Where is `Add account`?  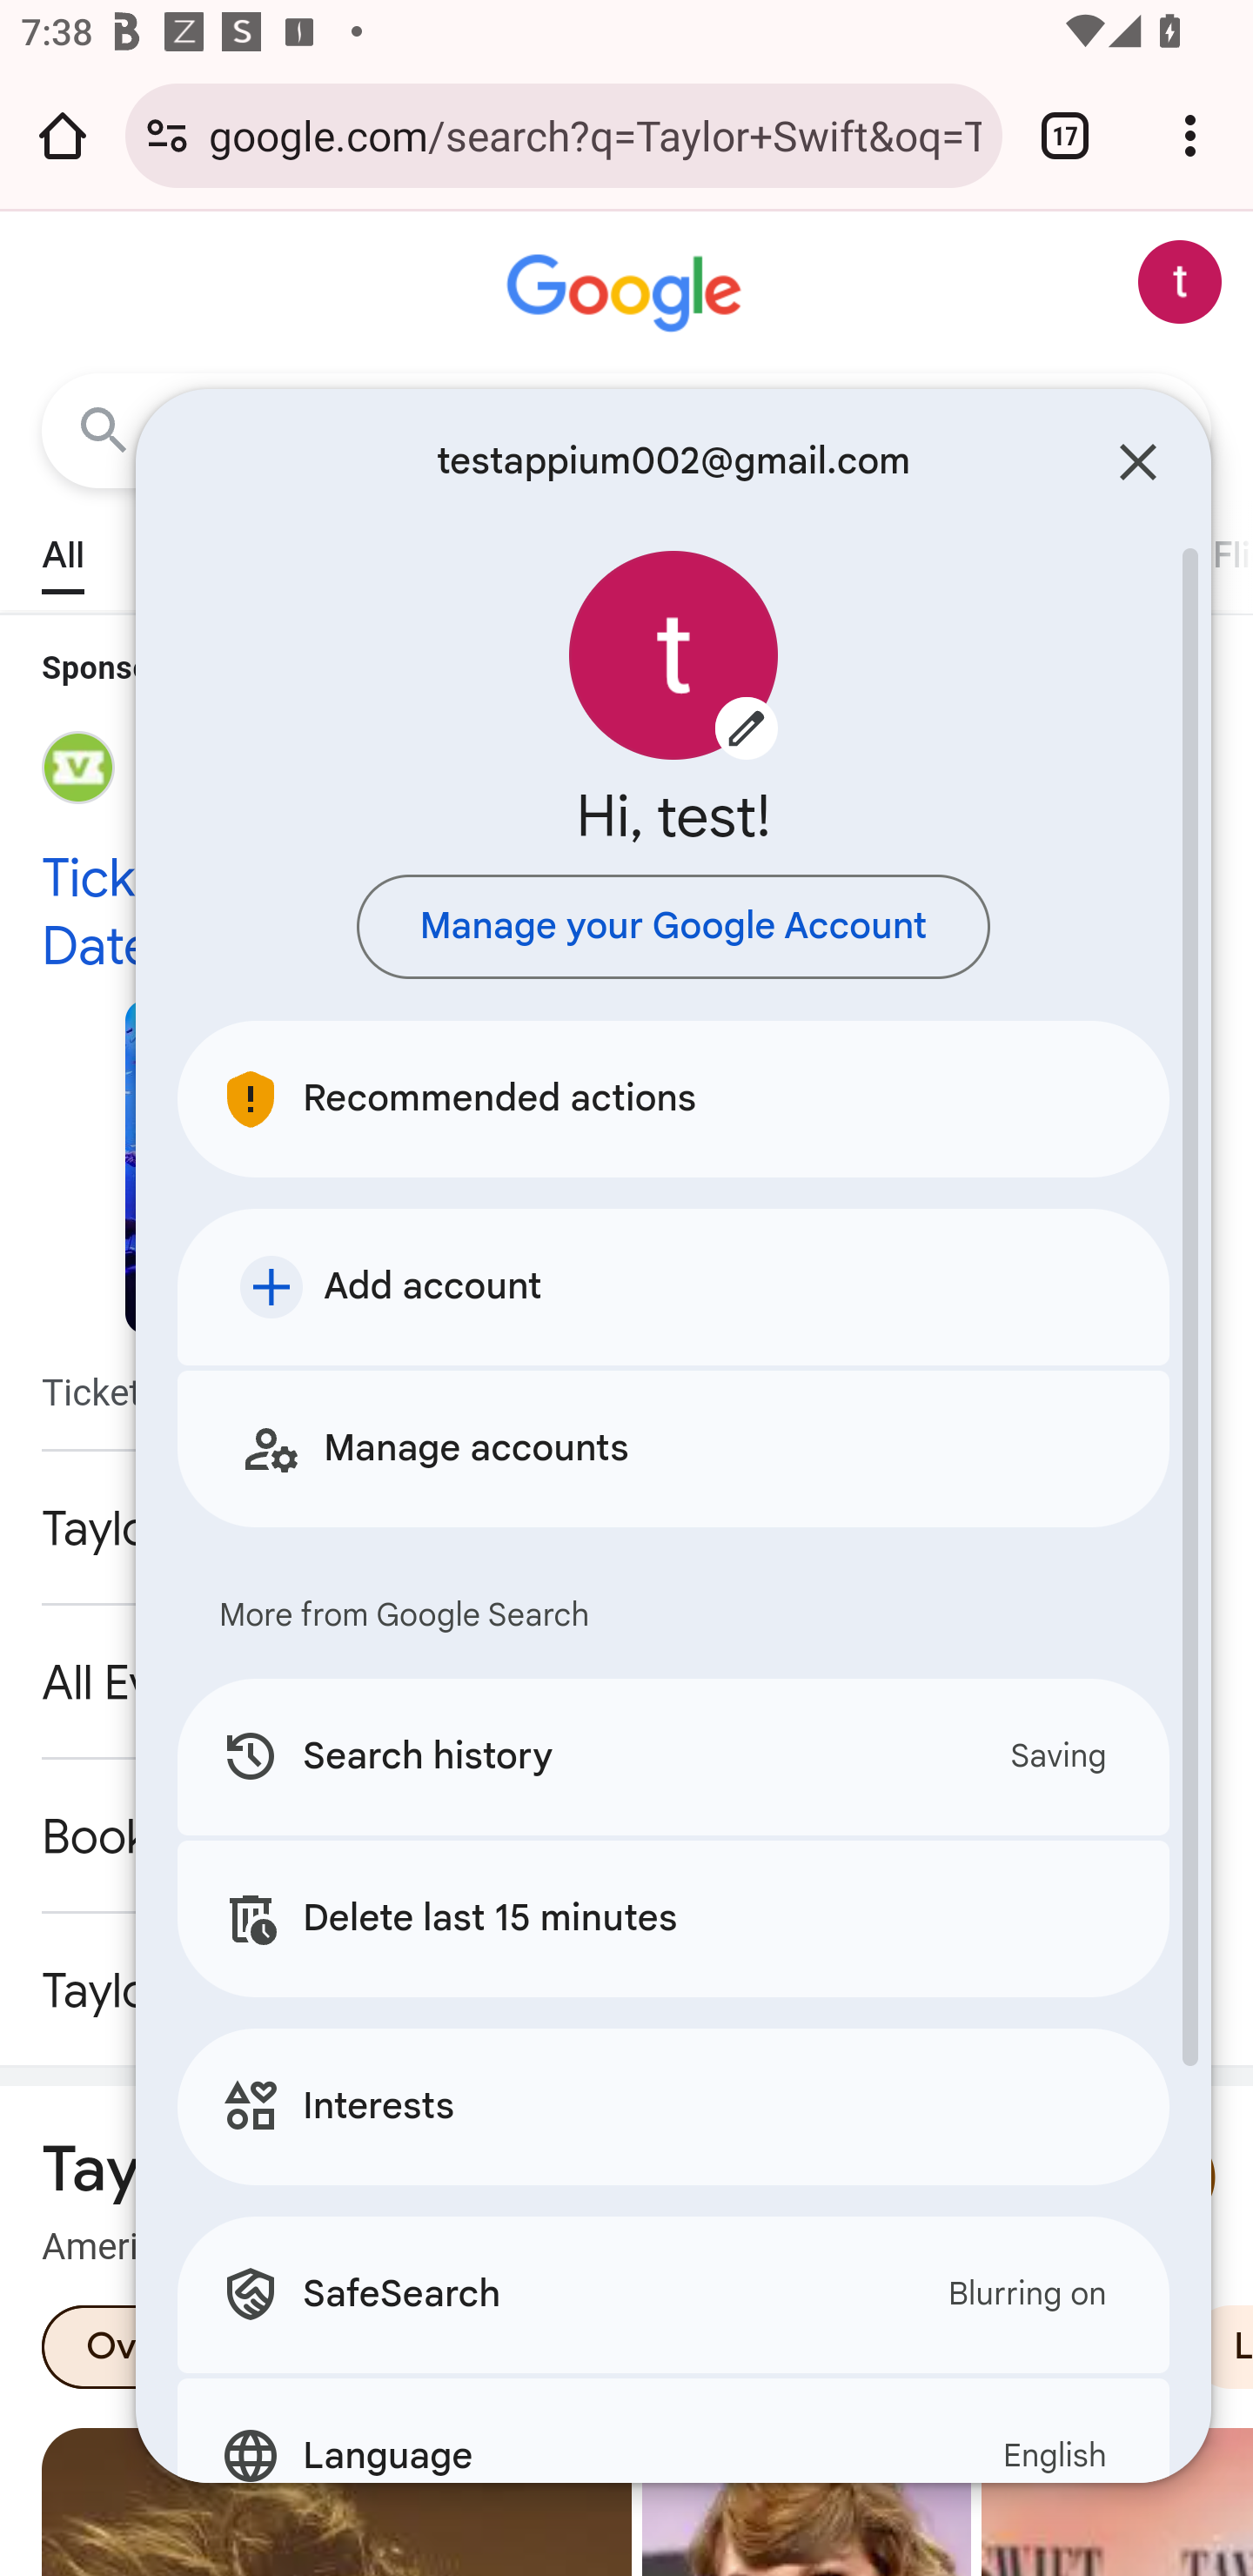
Add account is located at coordinates (673, 1286).